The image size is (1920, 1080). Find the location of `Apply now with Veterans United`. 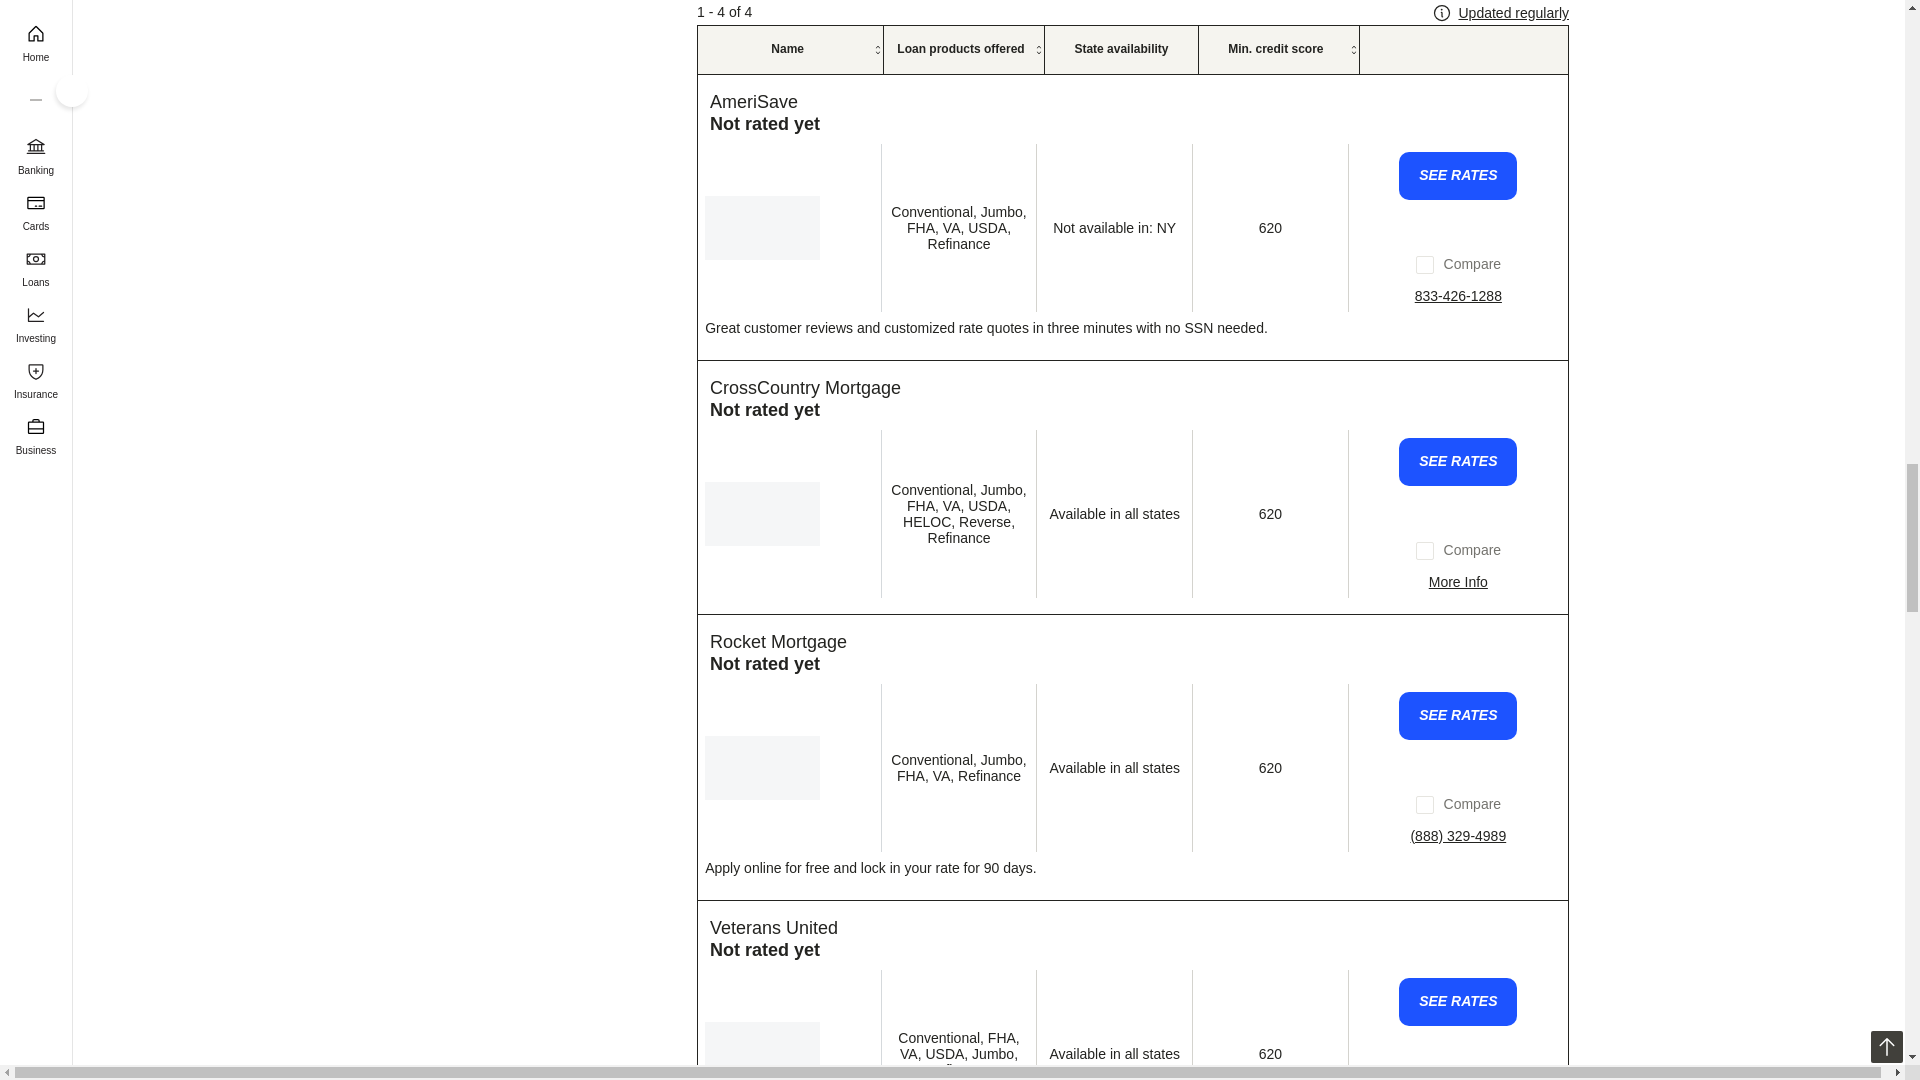

Apply now with Veterans United is located at coordinates (1458, 992).